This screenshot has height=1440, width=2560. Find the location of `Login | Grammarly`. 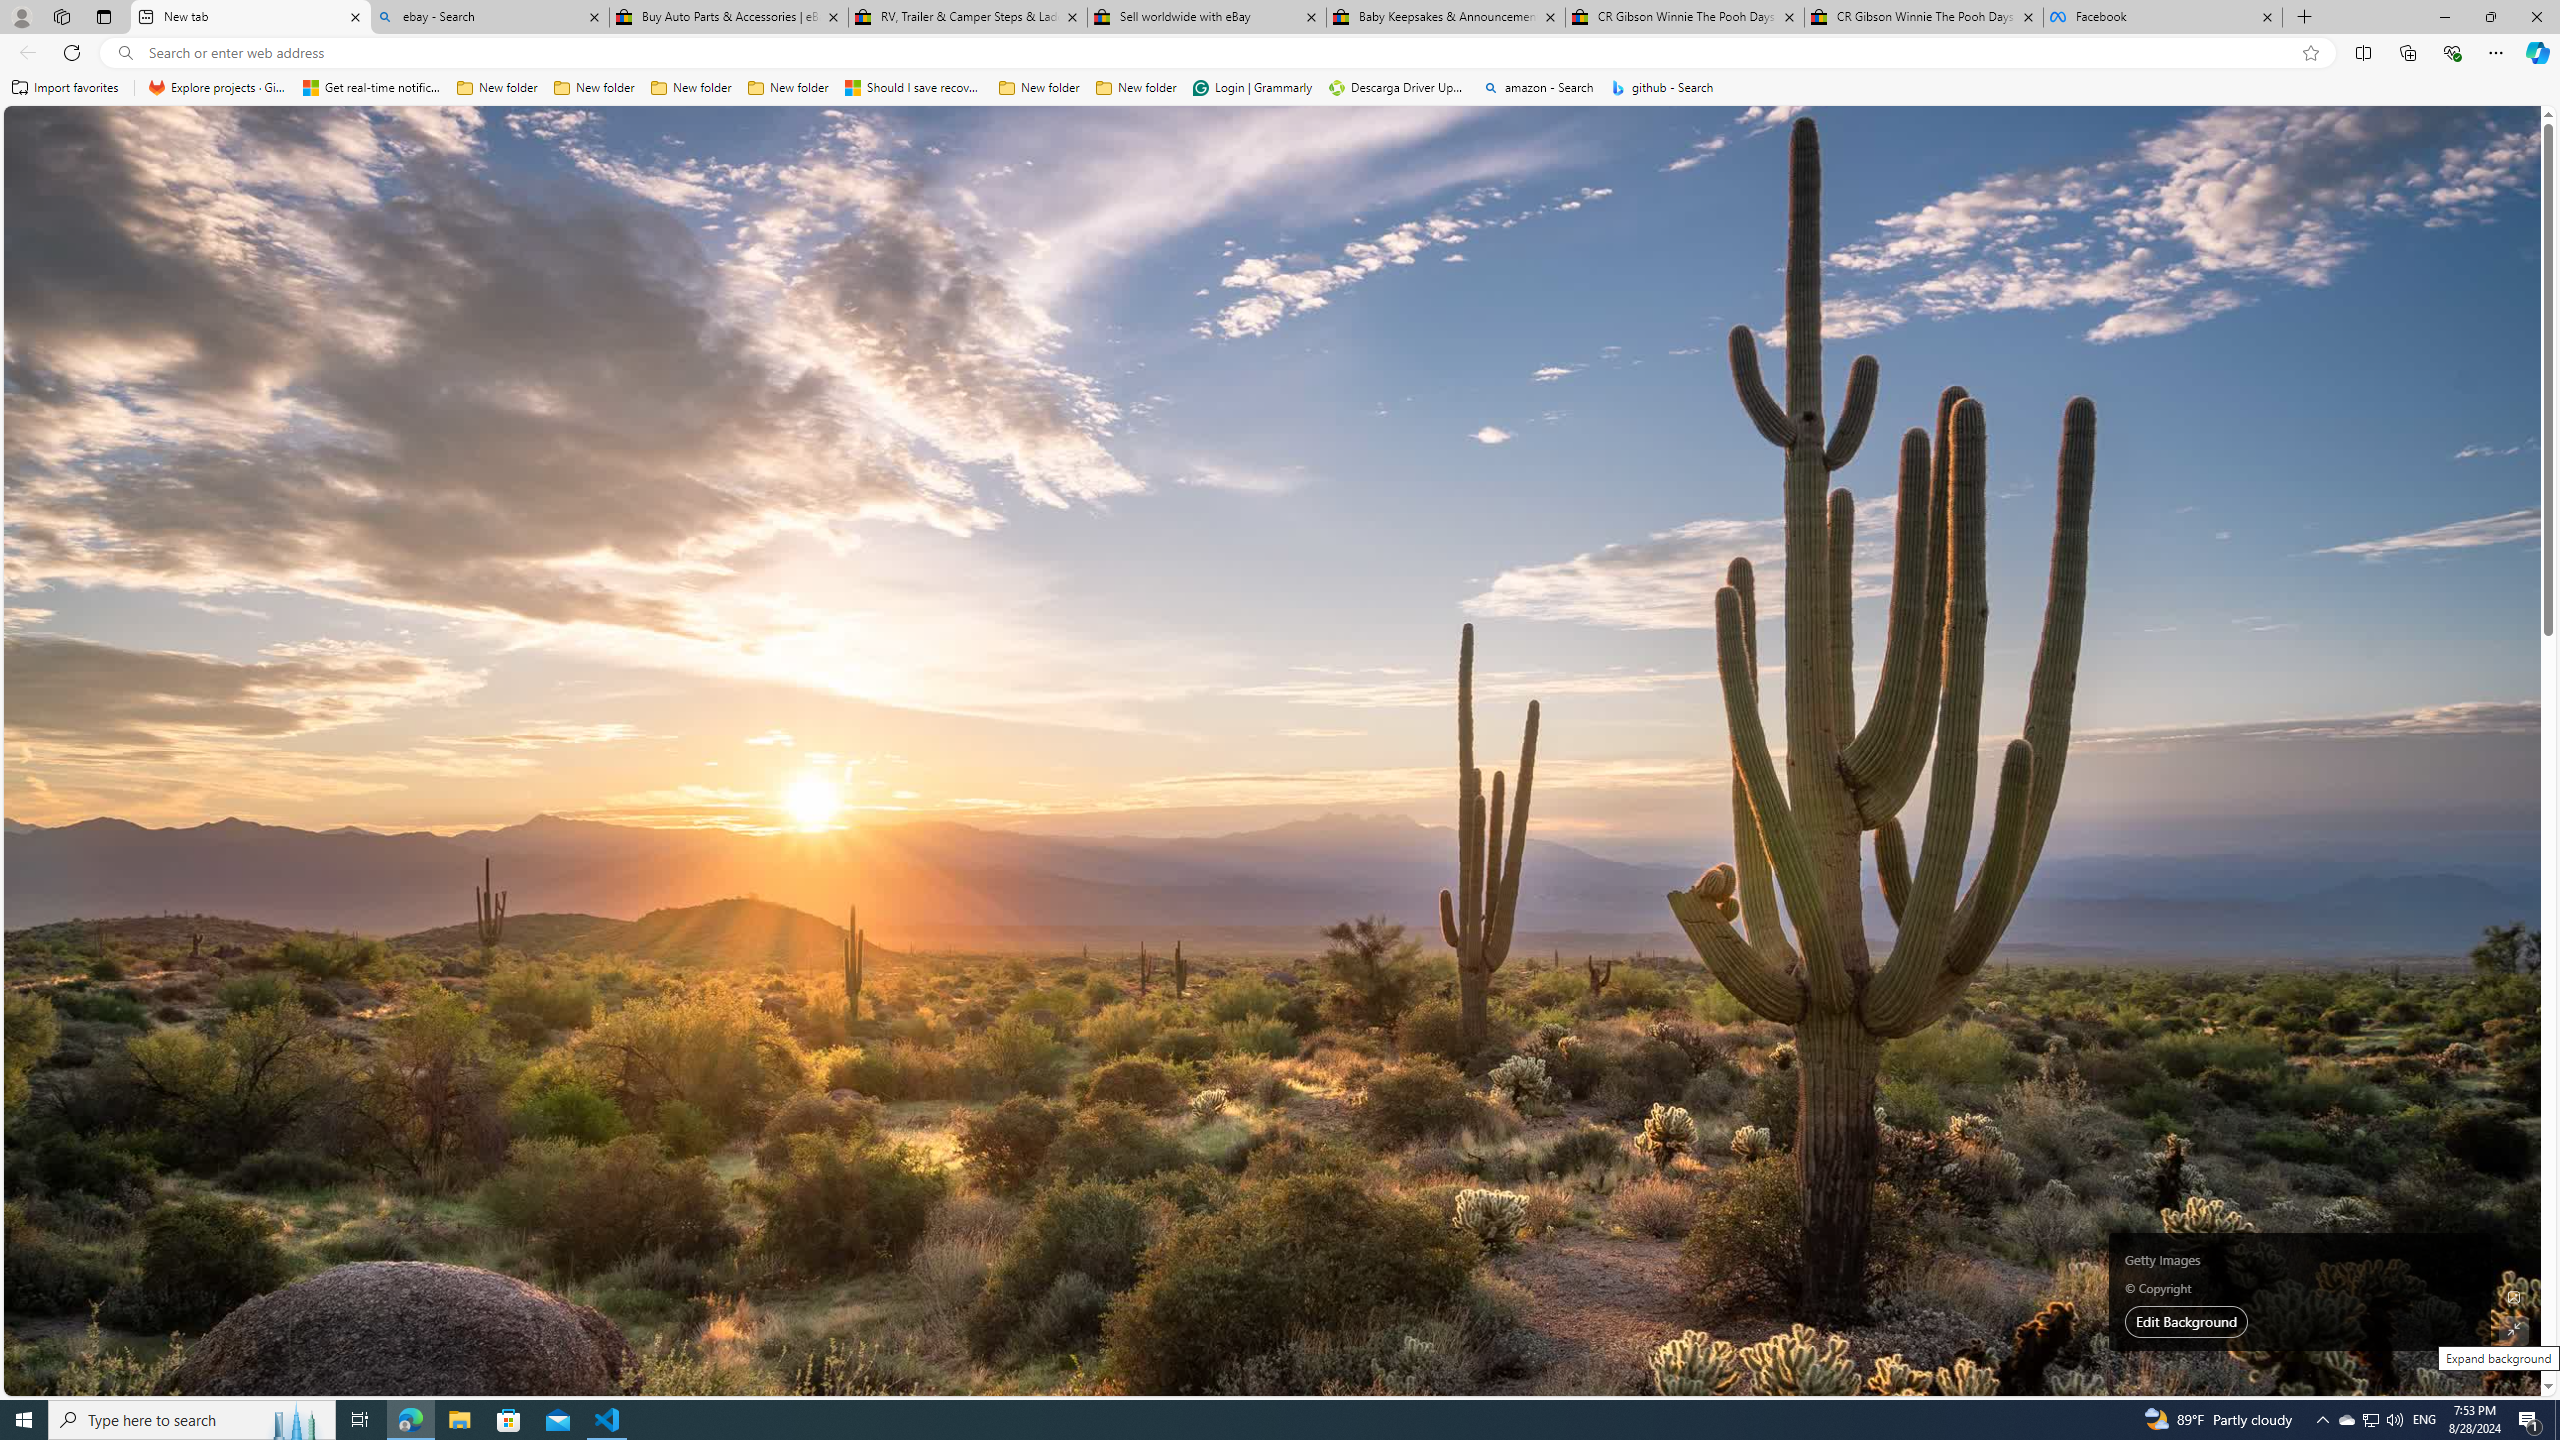

Login | Grammarly is located at coordinates (1252, 88).